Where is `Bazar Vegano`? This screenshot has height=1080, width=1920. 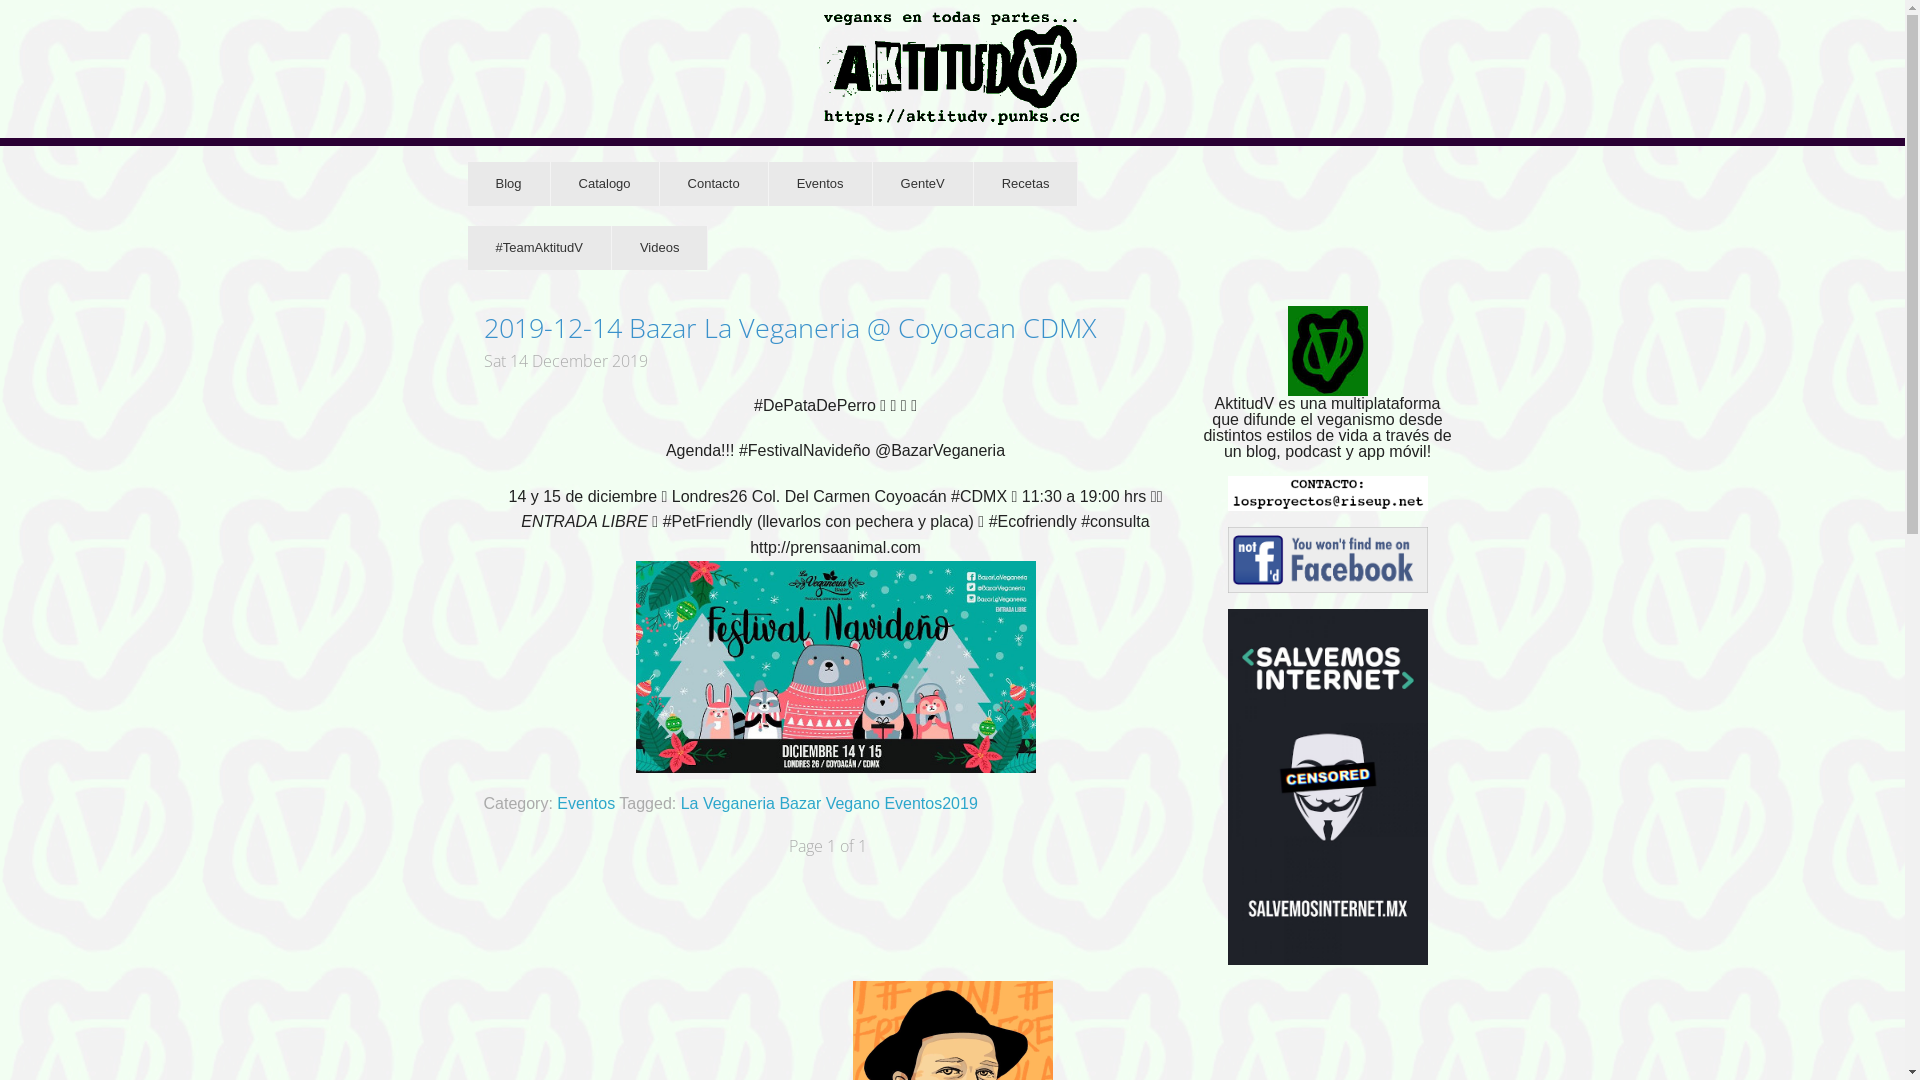 Bazar Vegano is located at coordinates (832, 804).